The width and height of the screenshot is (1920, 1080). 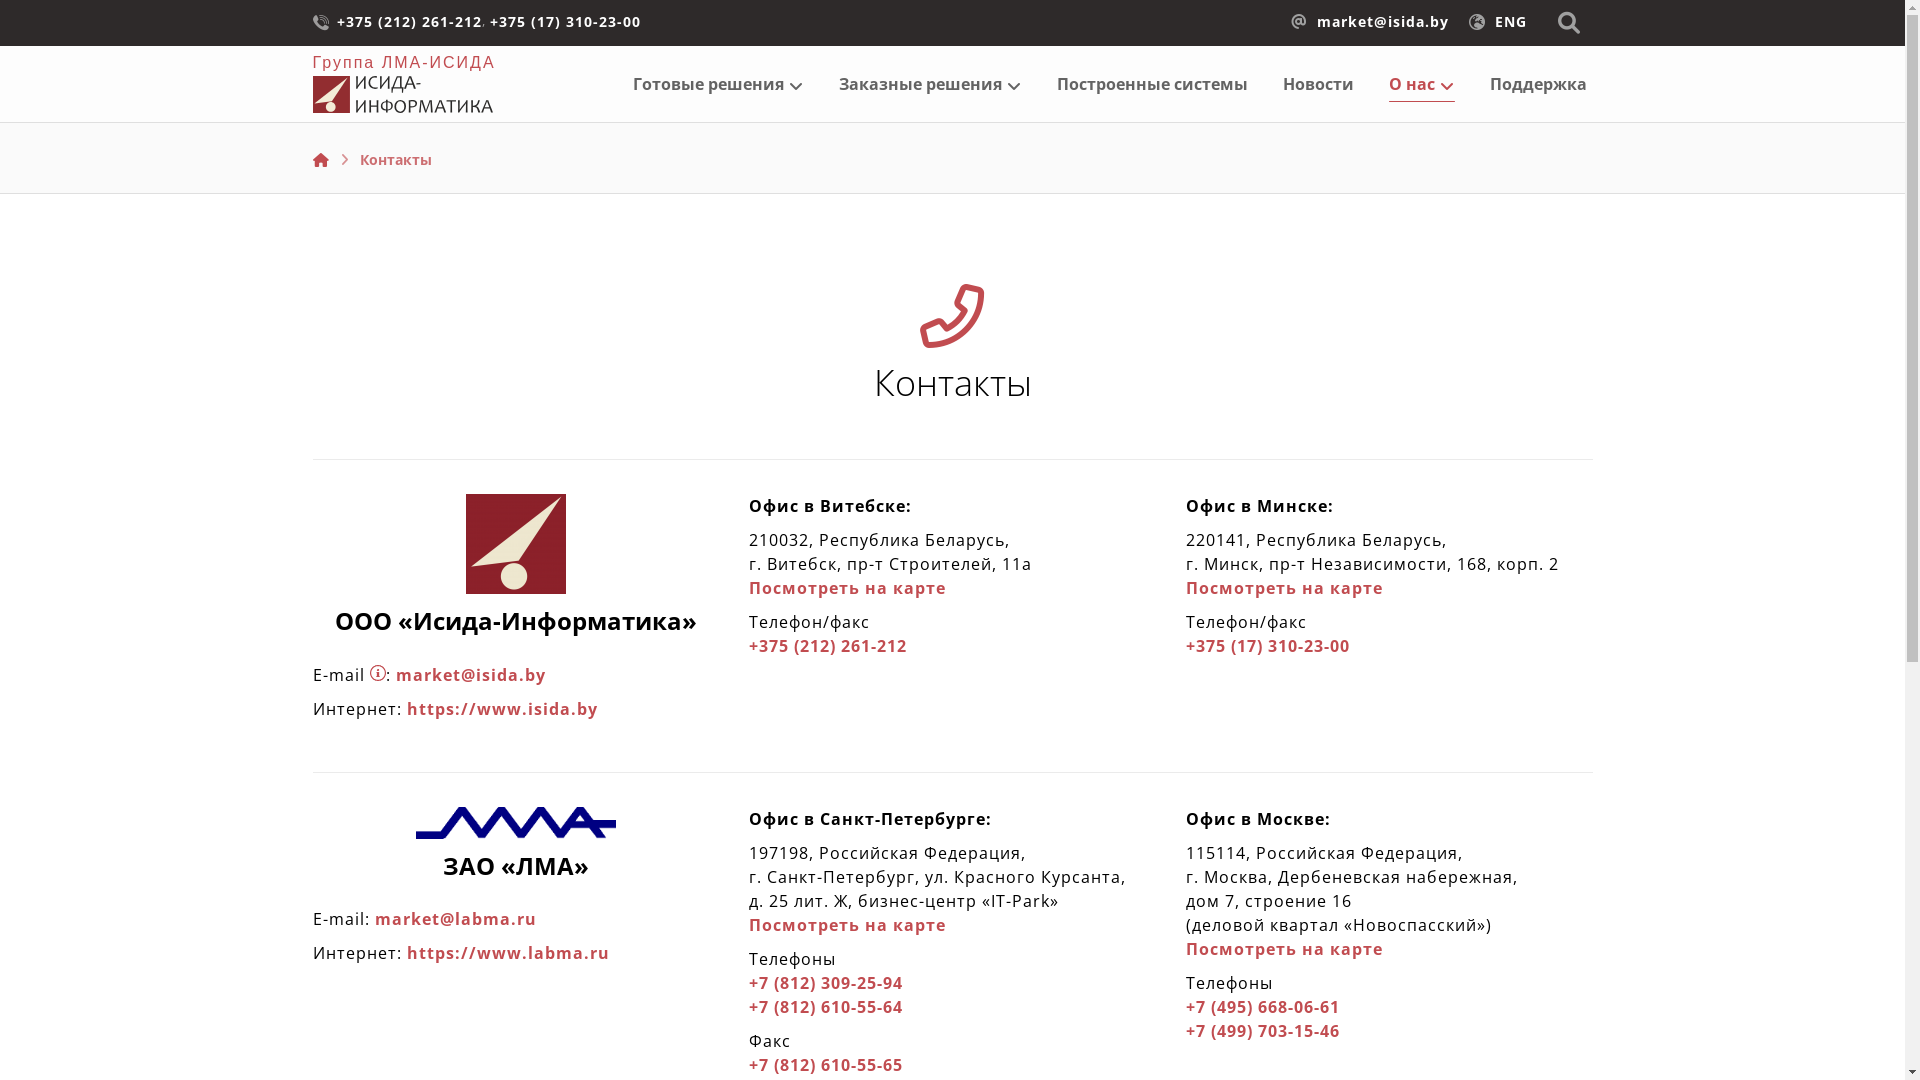 What do you see at coordinates (471, 675) in the screenshot?
I see `market@isida.by` at bounding box center [471, 675].